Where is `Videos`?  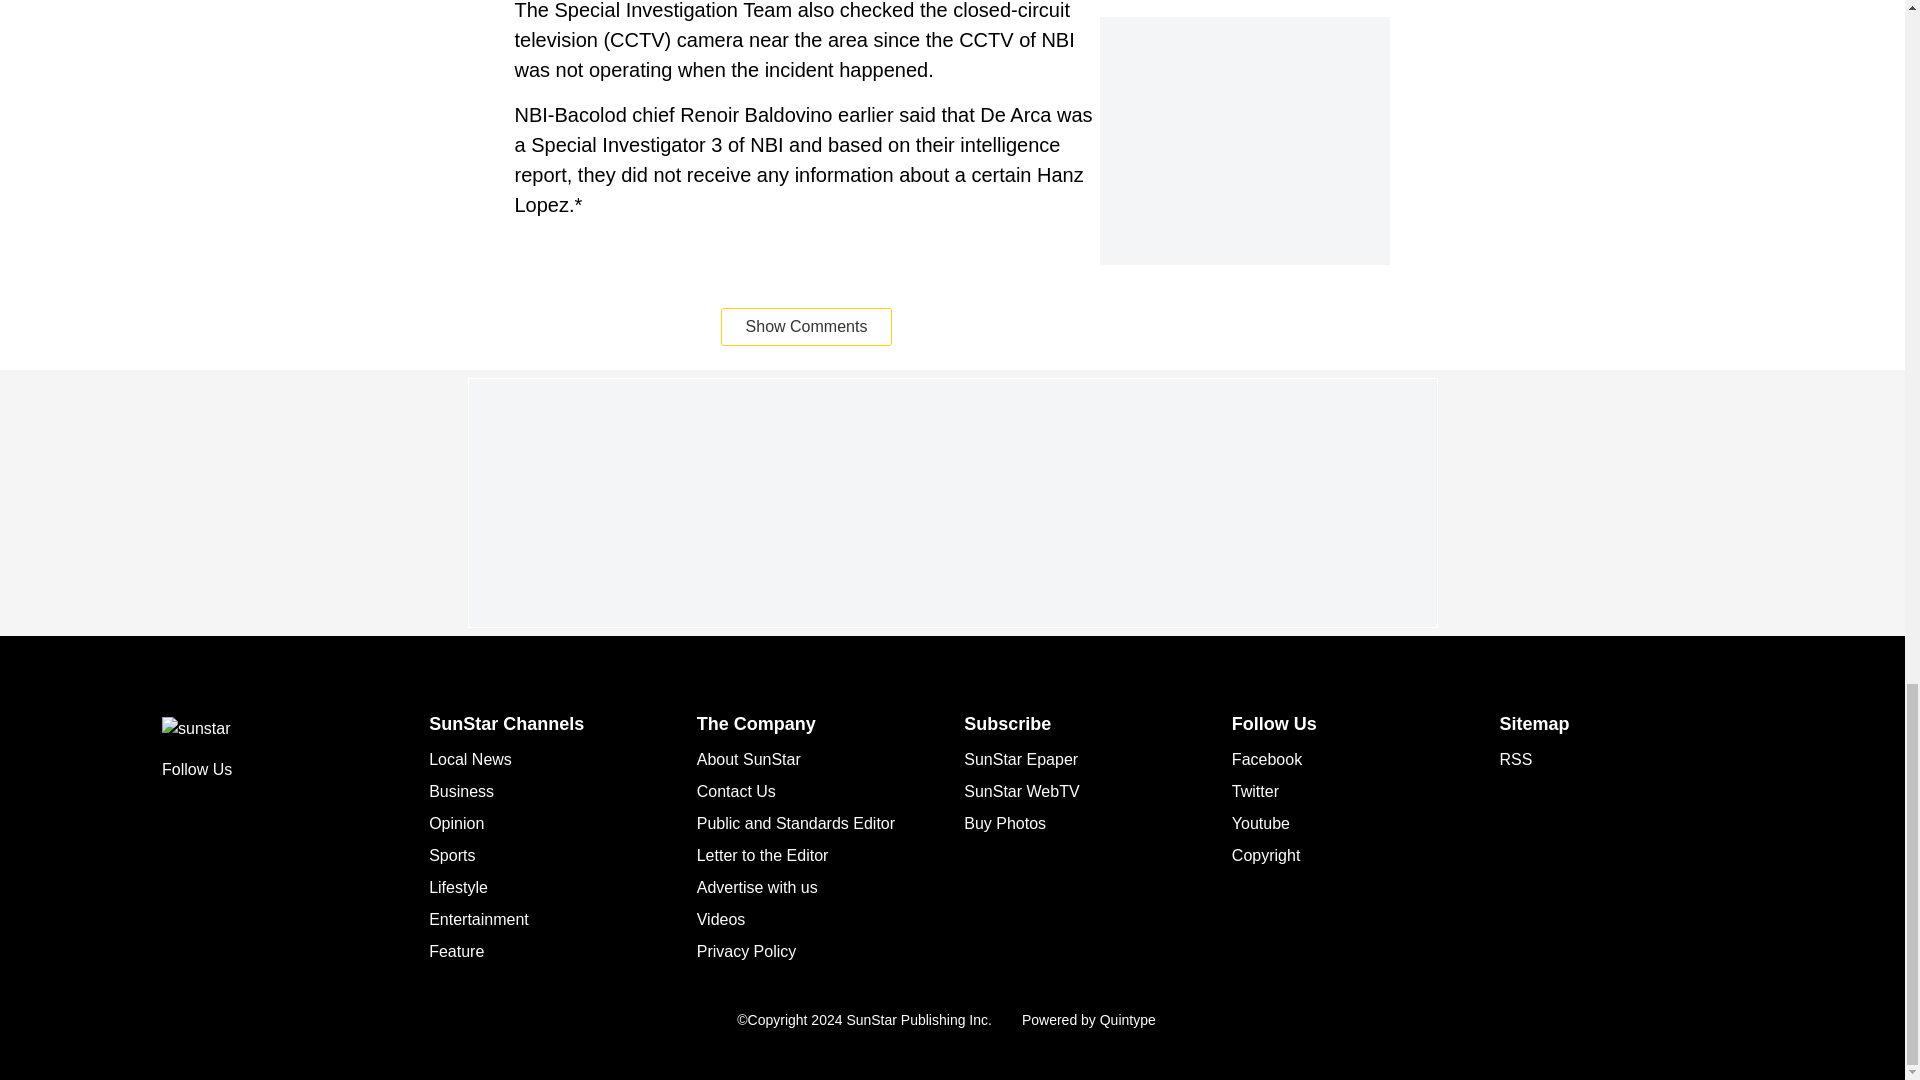 Videos is located at coordinates (721, 919).